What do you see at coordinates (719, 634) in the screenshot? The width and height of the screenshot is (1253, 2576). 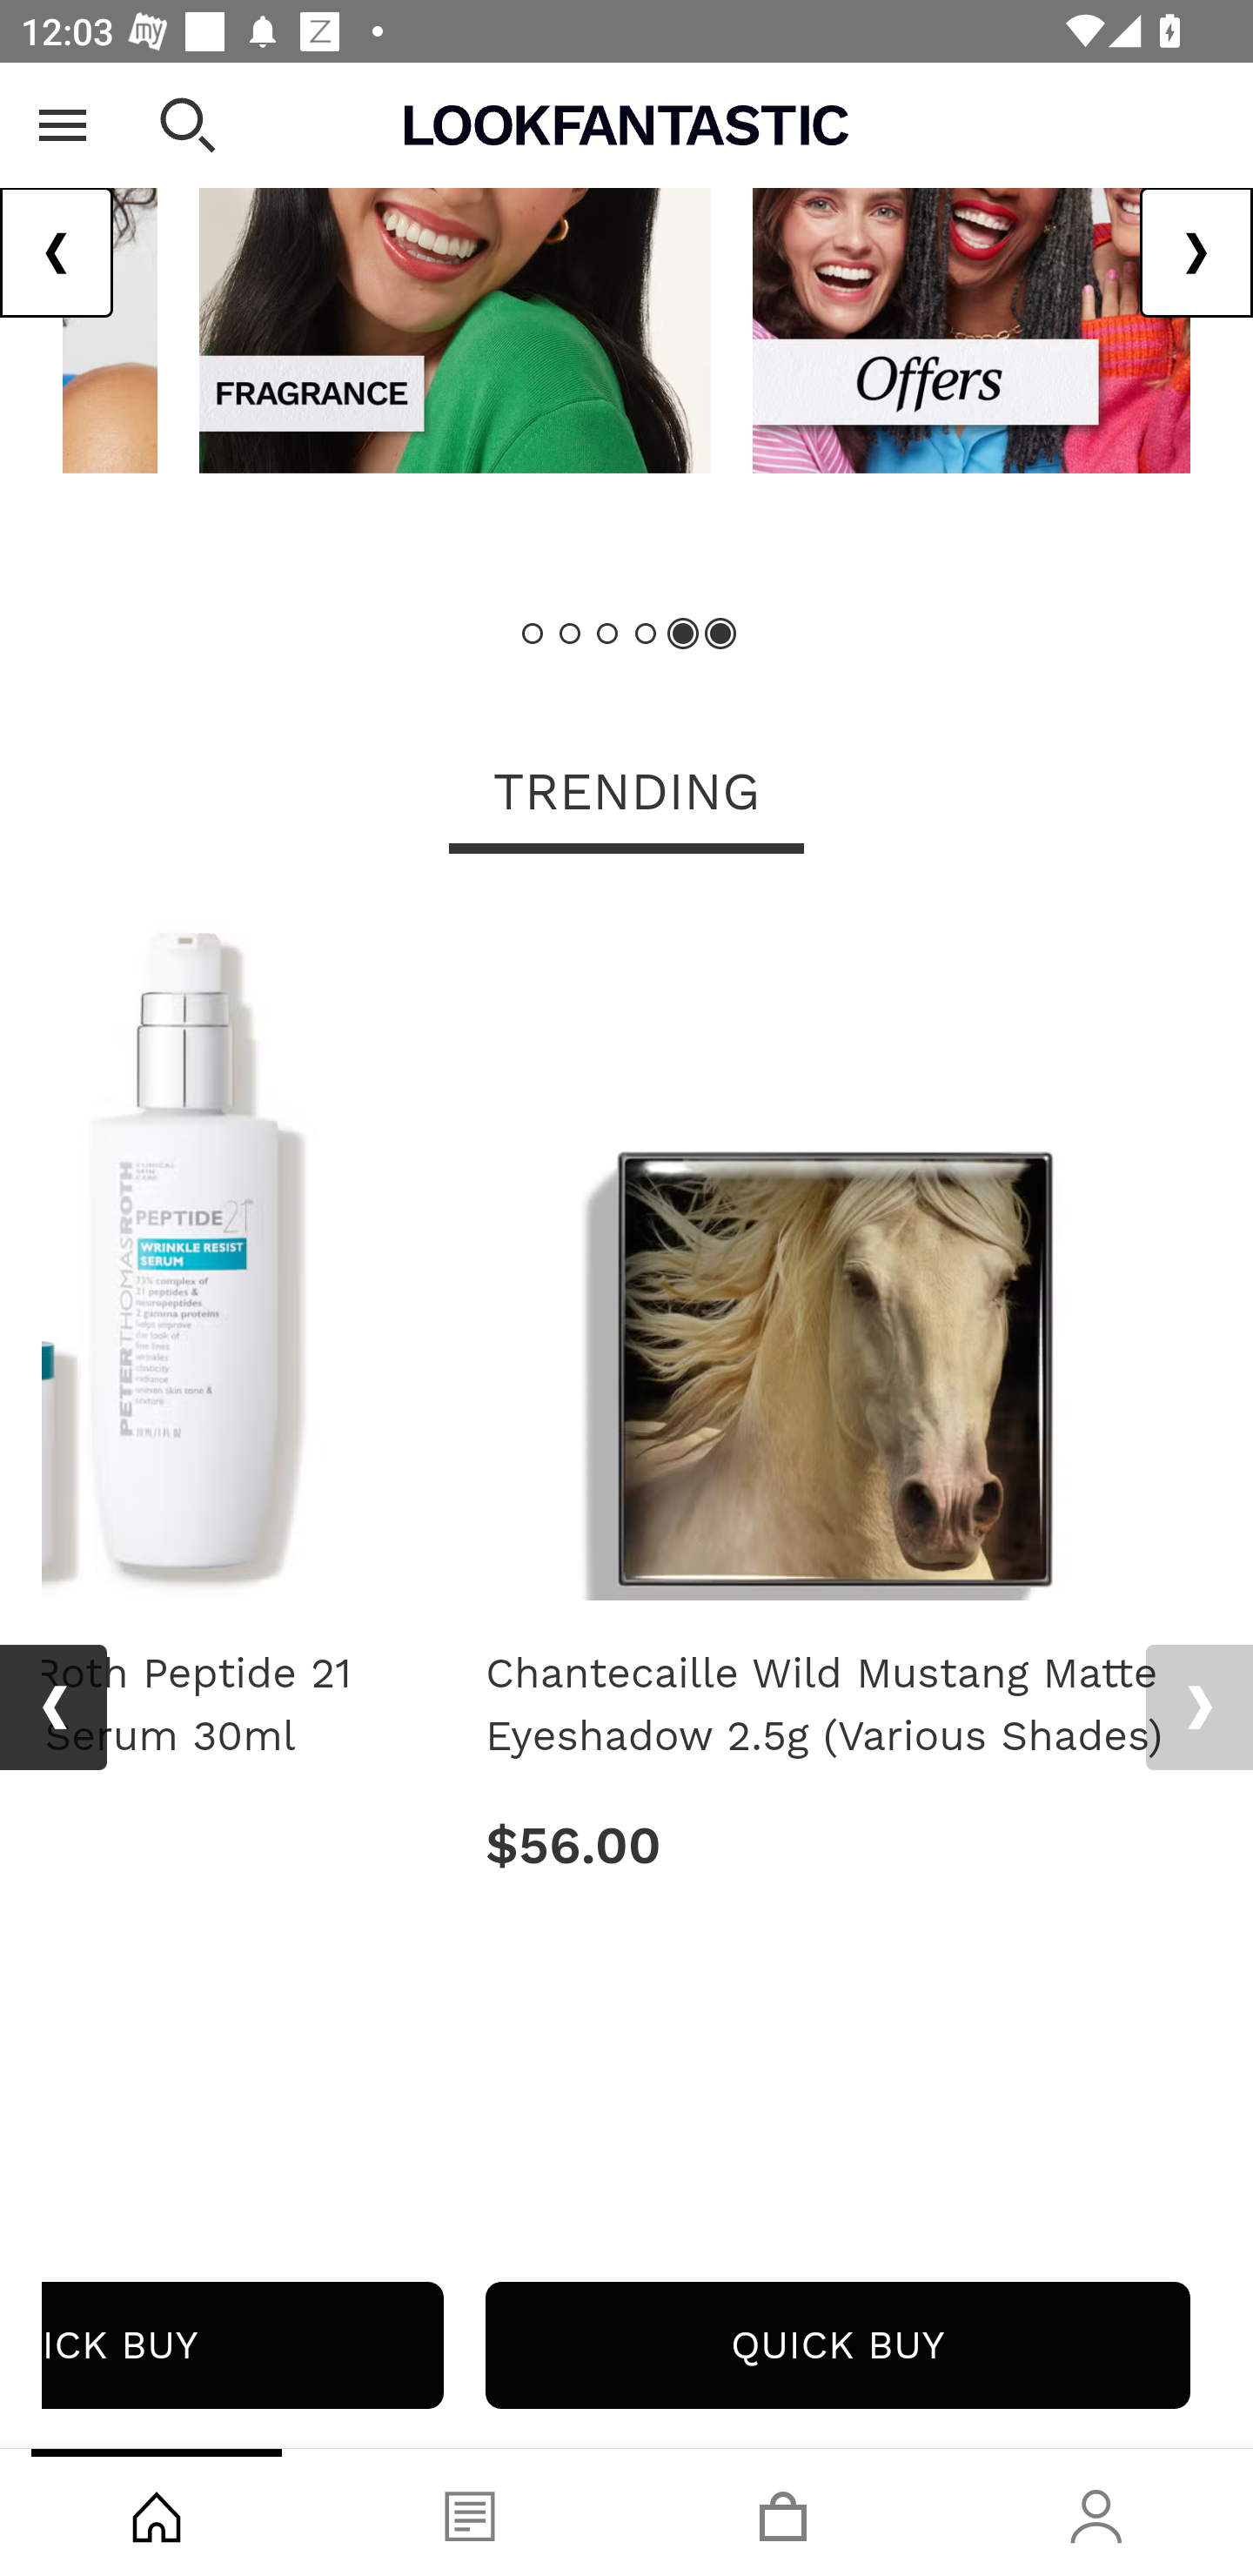 I see `Showing Slide 6 (Current Item)` at bounding box center [719, 634].